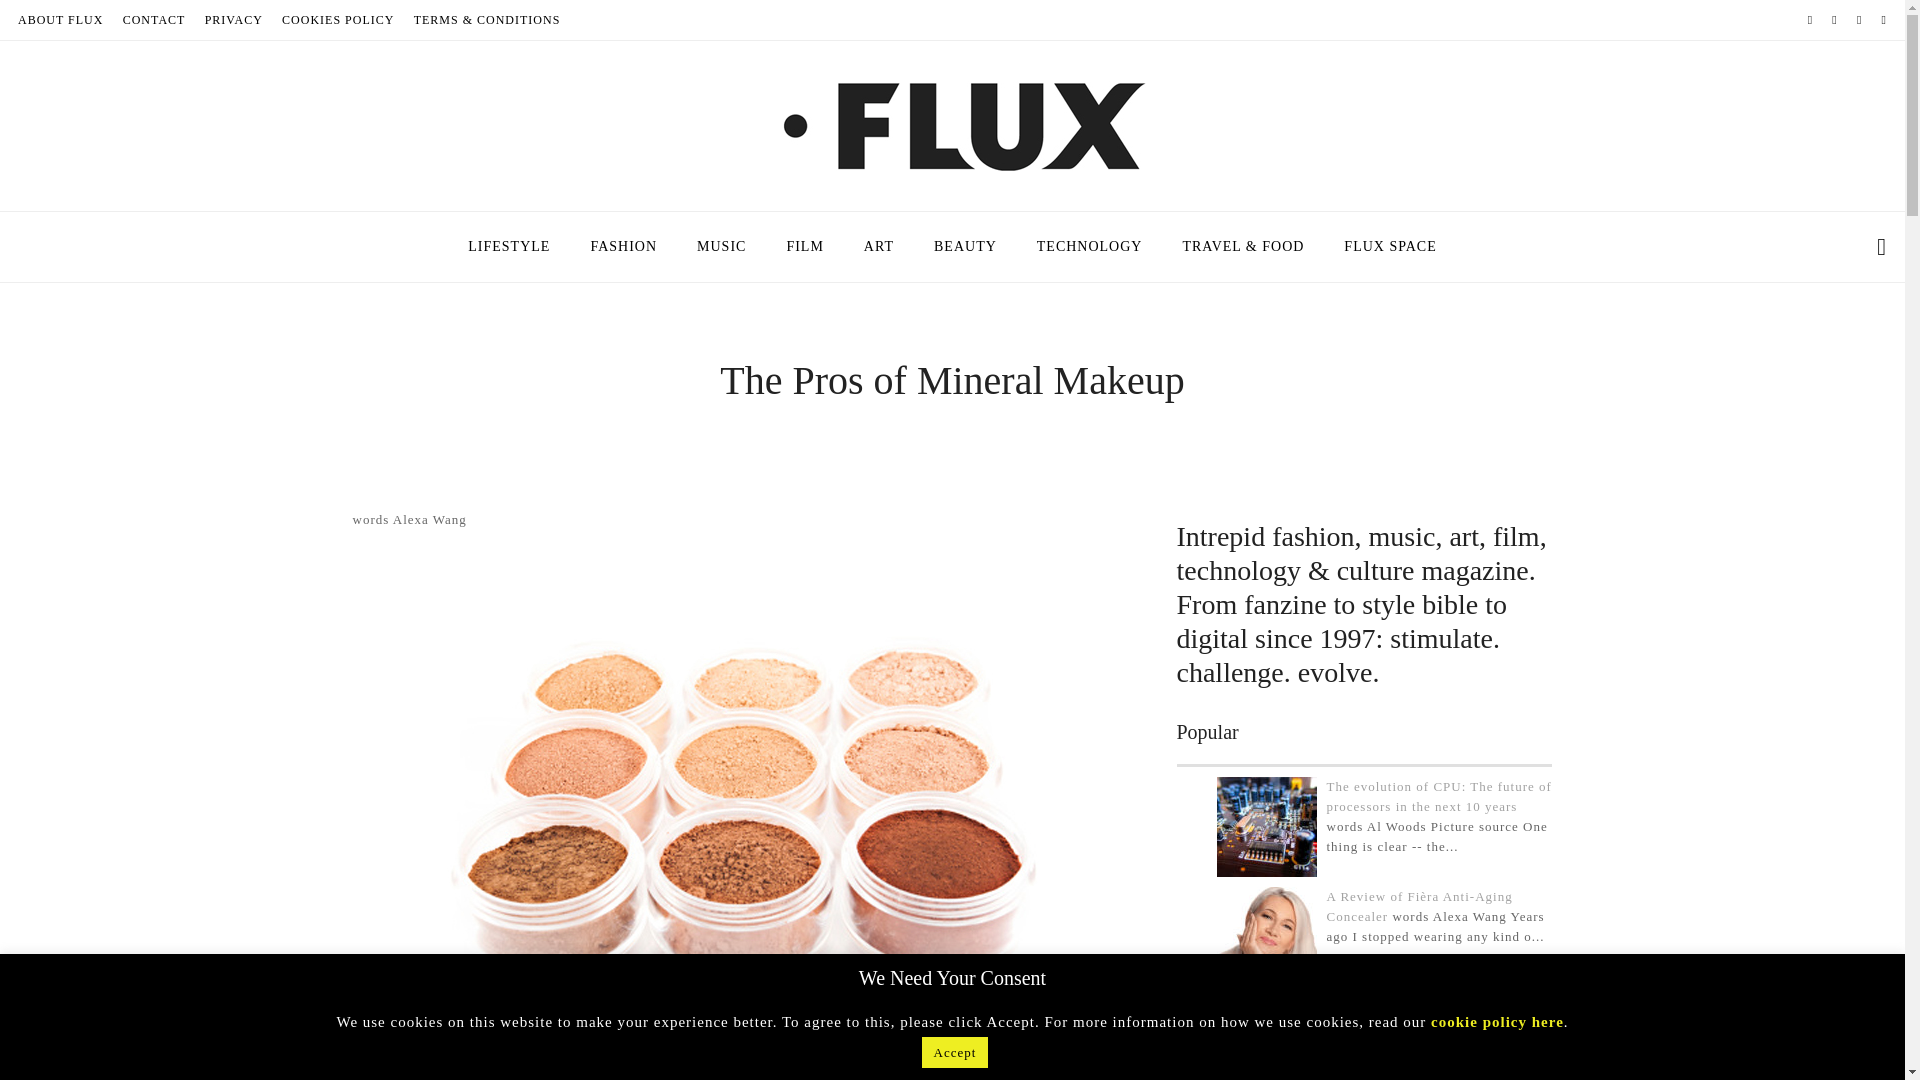 This screenshot has width=1920, height=1080. Describe the element at coordinates (722, 246) in the screenshot. I see `MUSIC` at that location.